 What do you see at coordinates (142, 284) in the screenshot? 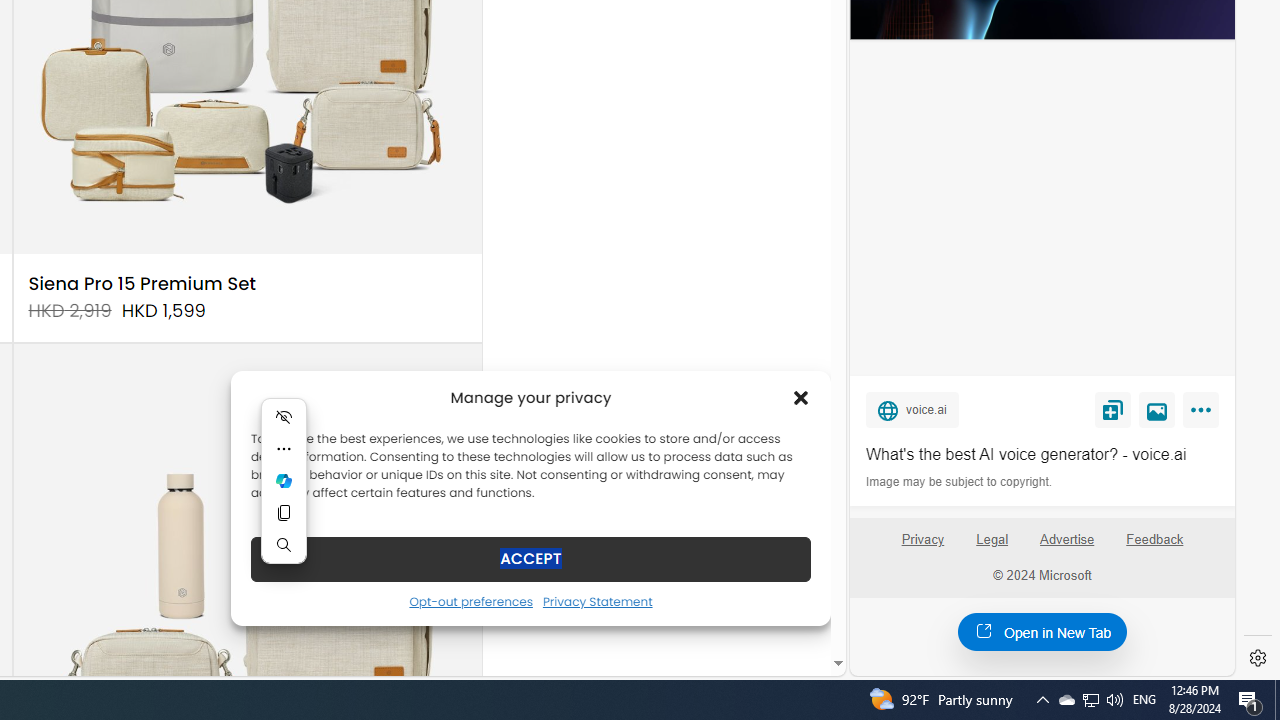
I see `Siena Pro 15 Premium Set` at bounding box center [142, 284].